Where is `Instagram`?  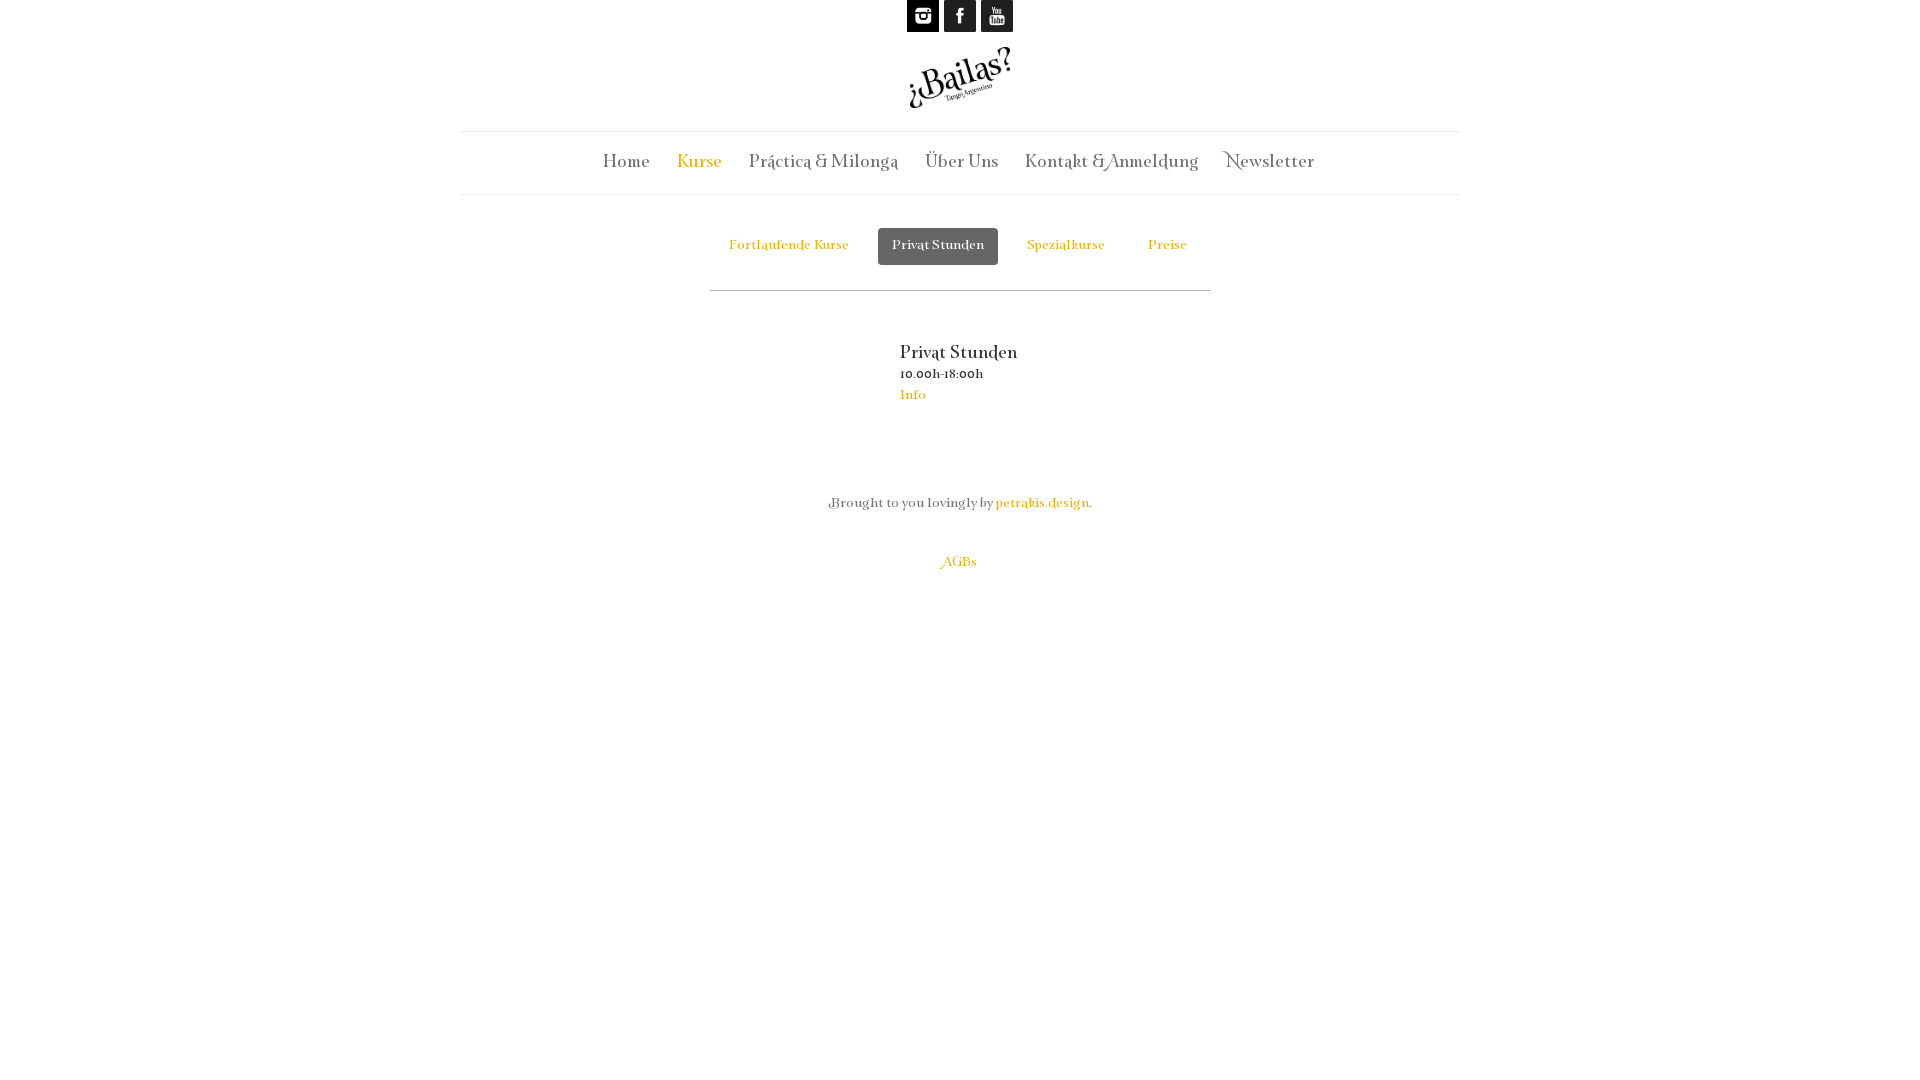
Instagram is located at coordinates (922, 16).